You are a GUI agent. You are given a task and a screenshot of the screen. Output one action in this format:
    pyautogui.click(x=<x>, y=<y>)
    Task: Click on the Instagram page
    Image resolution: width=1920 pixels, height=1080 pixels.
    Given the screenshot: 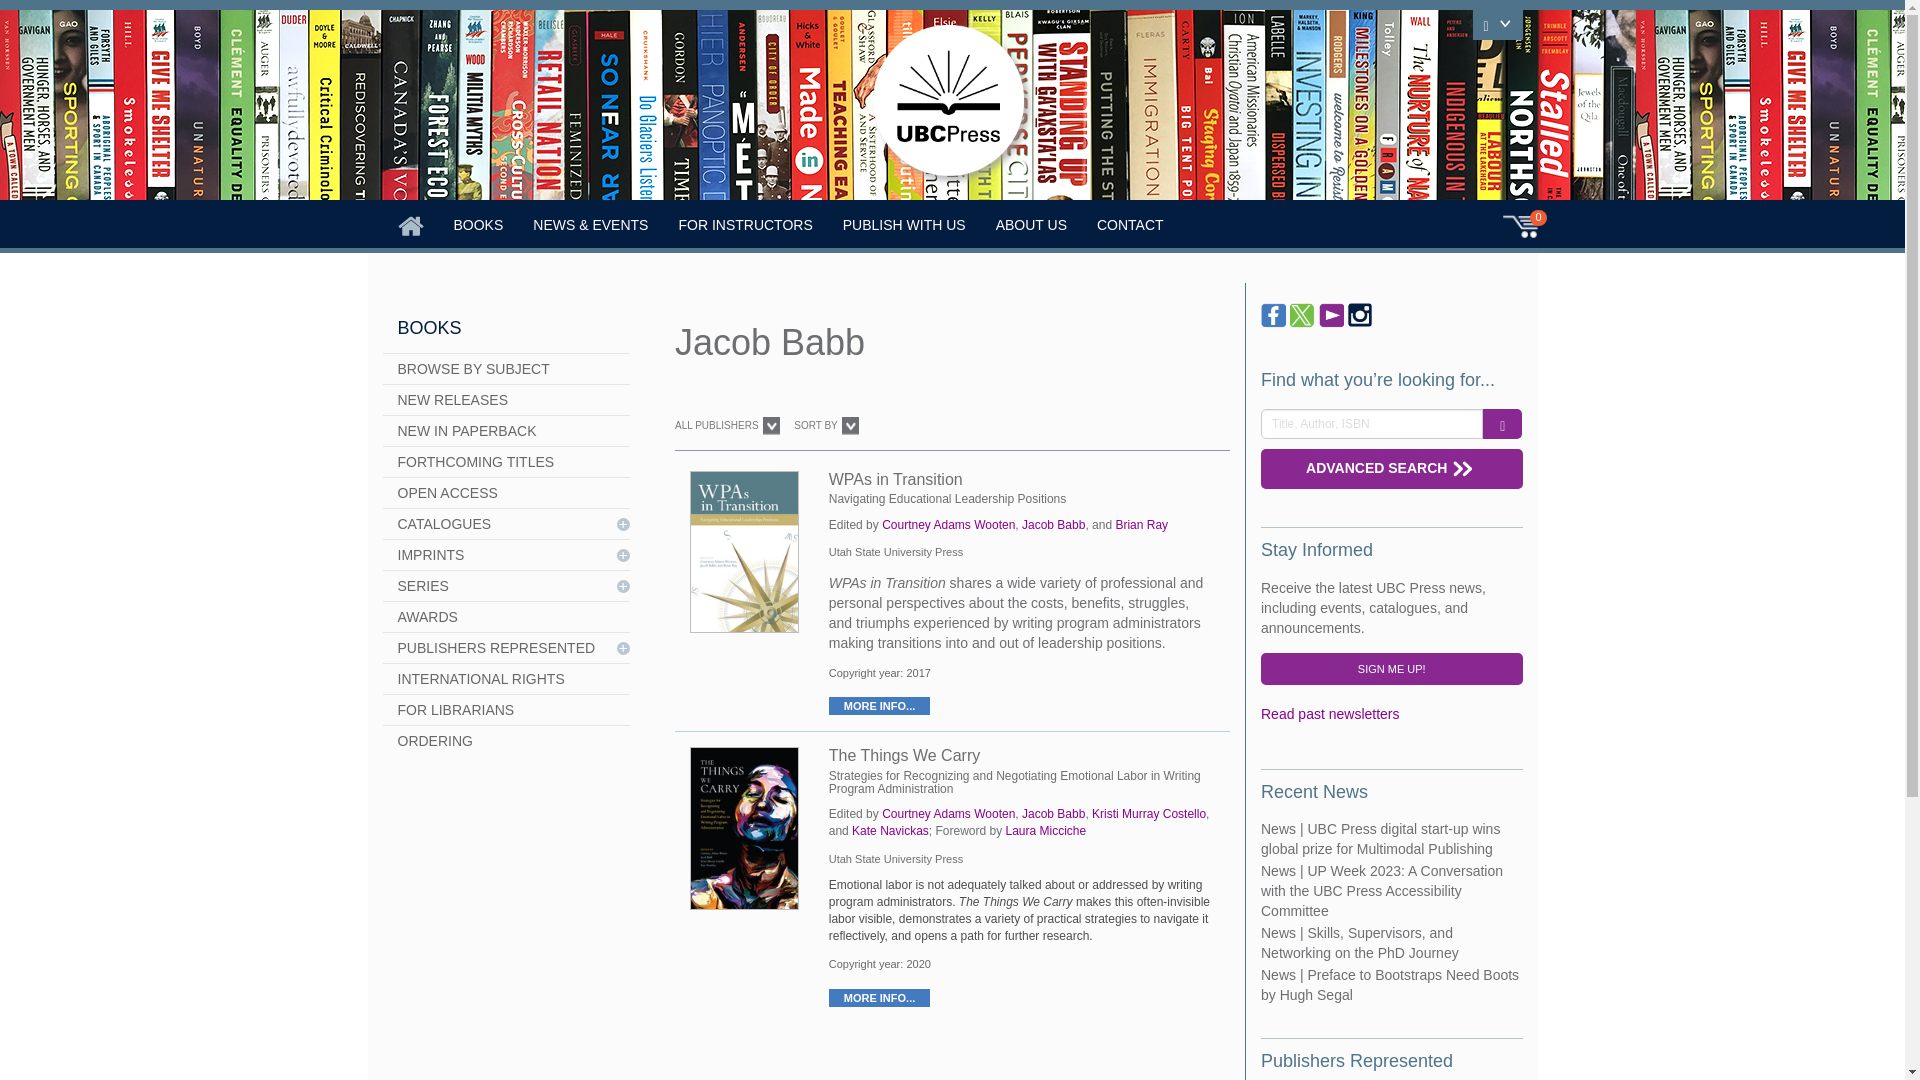 What is the action you would take?
    pyautogui.click(x=1360, y=316)
    